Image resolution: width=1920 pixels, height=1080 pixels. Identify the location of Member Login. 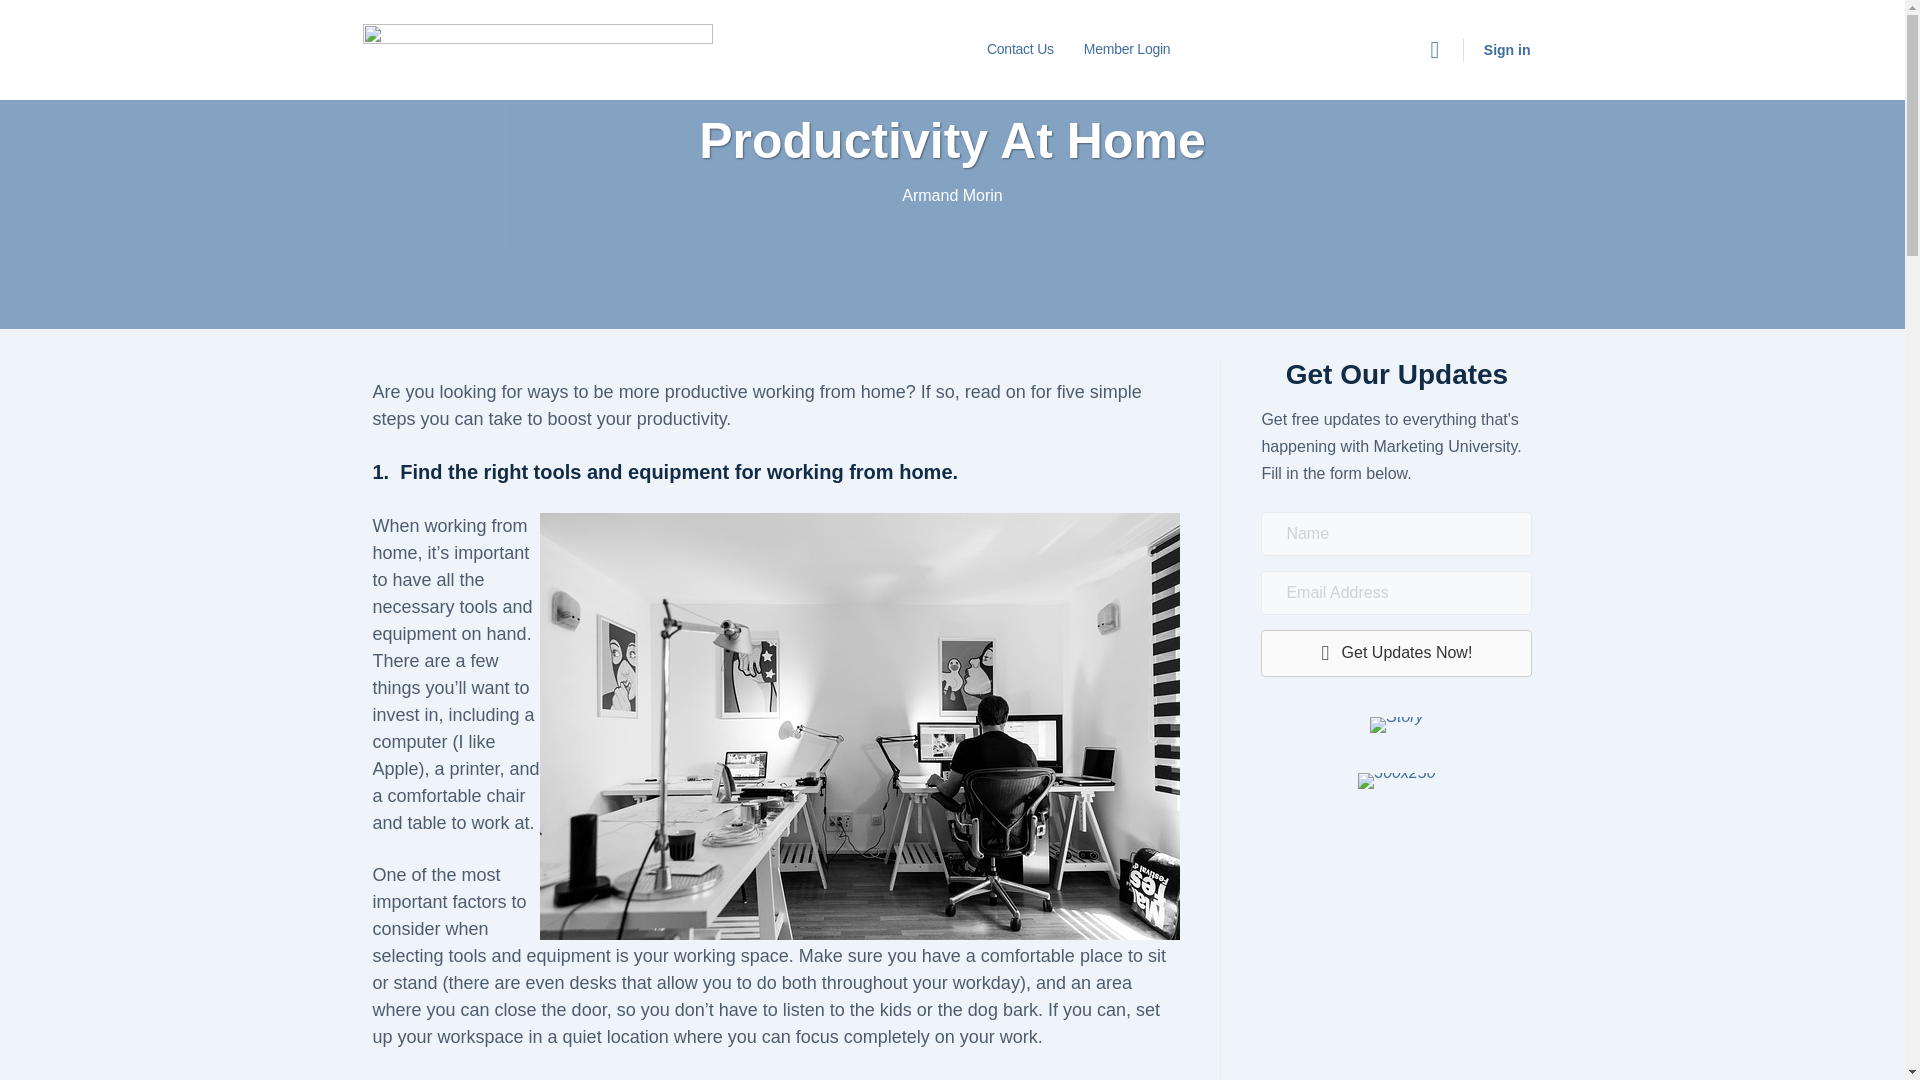
(1126, 50).